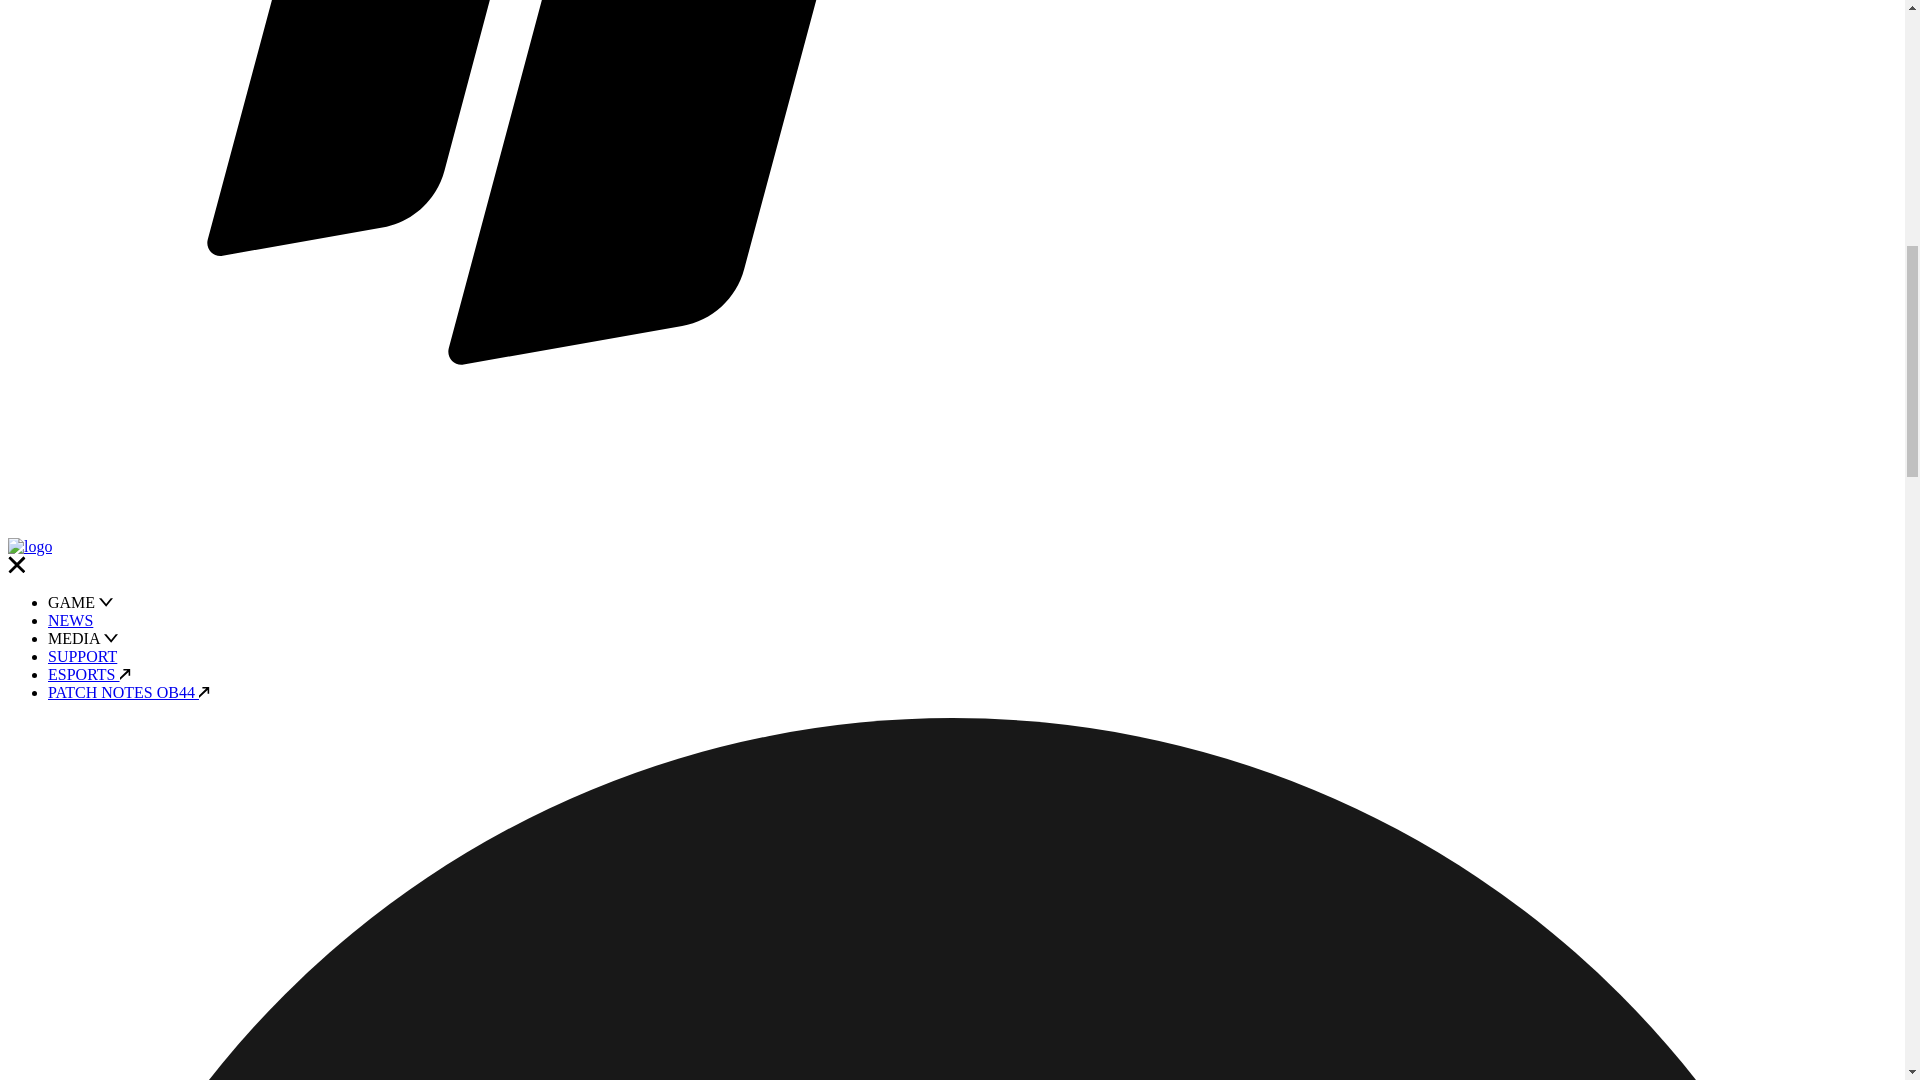  Describe the element at coordinates (82, 656) in the screenshot. I see `SUPPORT` at that location.